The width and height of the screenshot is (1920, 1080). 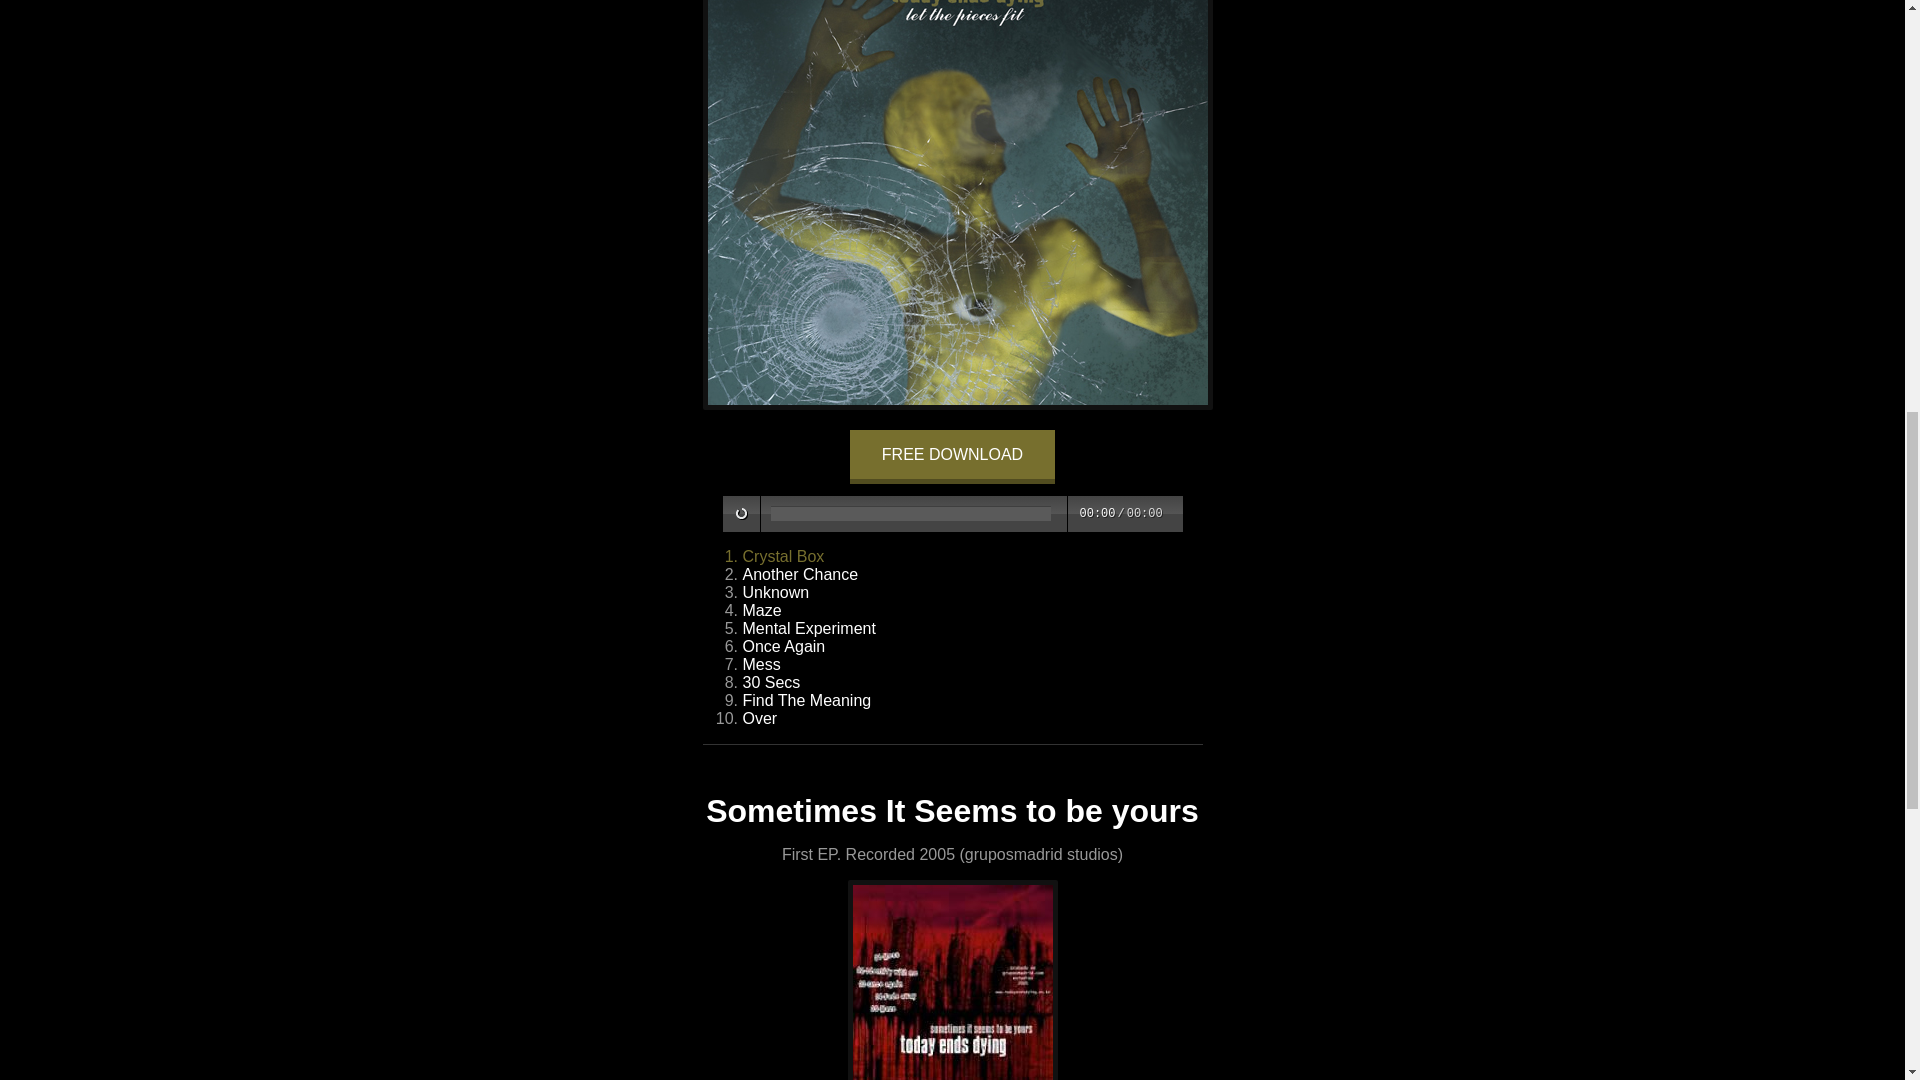 What do you see at coordinates (783, 646) in the screenshot?
I see `Once Again` at bounding box center [783, 646].